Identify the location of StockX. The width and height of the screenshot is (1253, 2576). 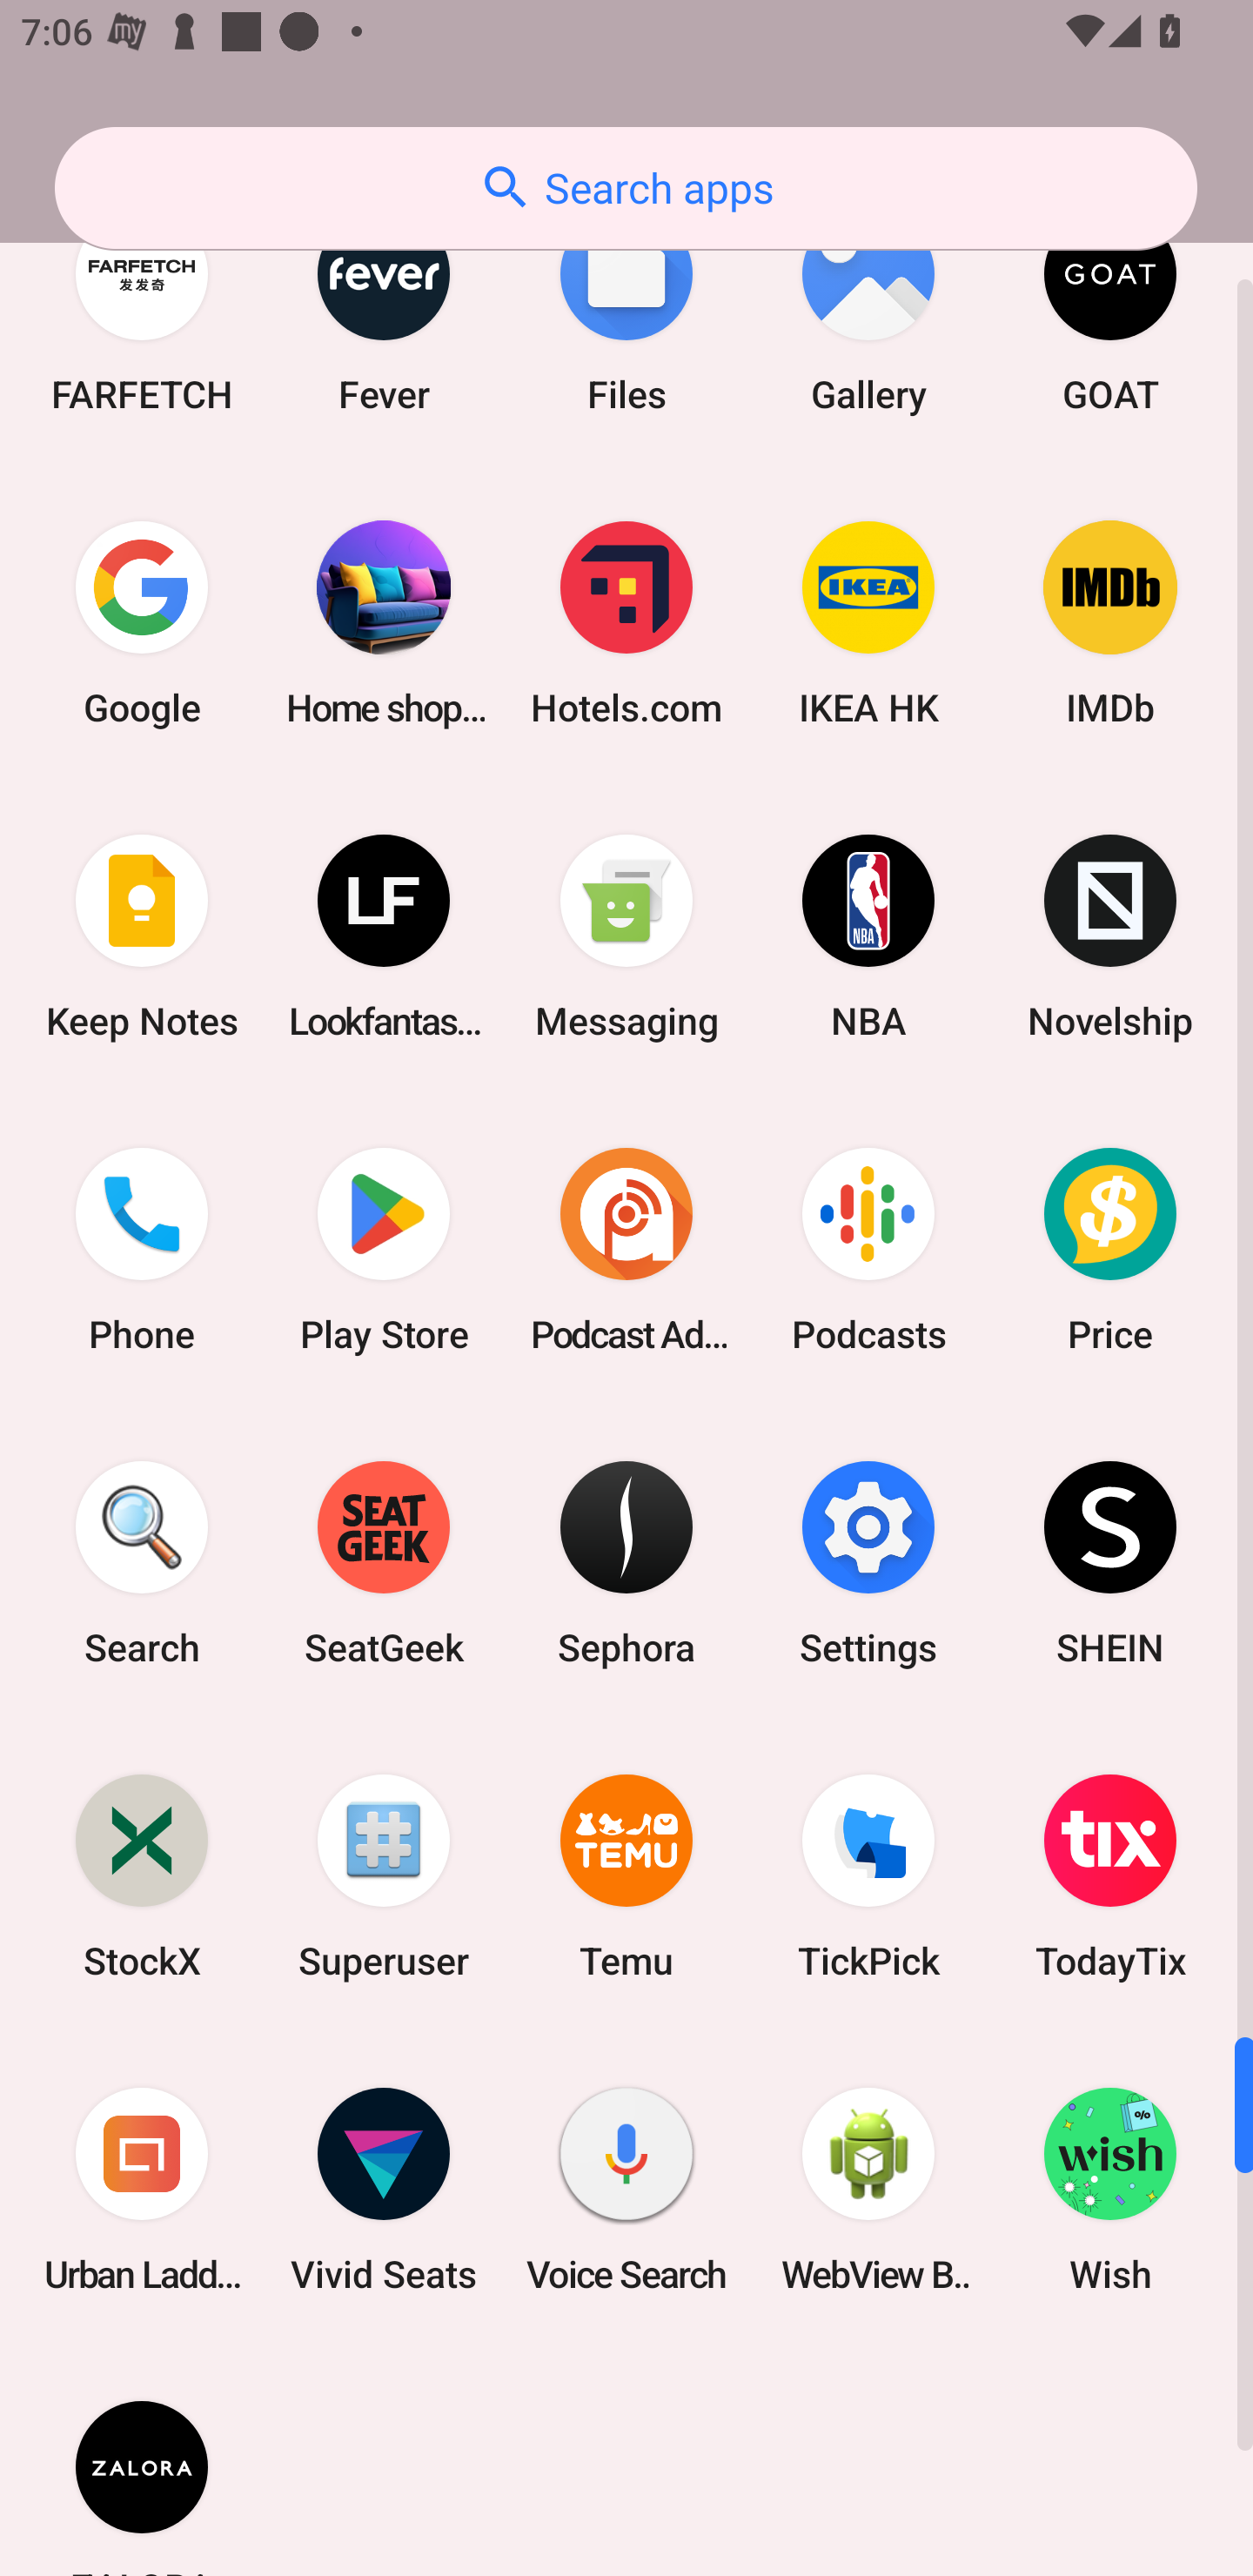
(142, 1876).